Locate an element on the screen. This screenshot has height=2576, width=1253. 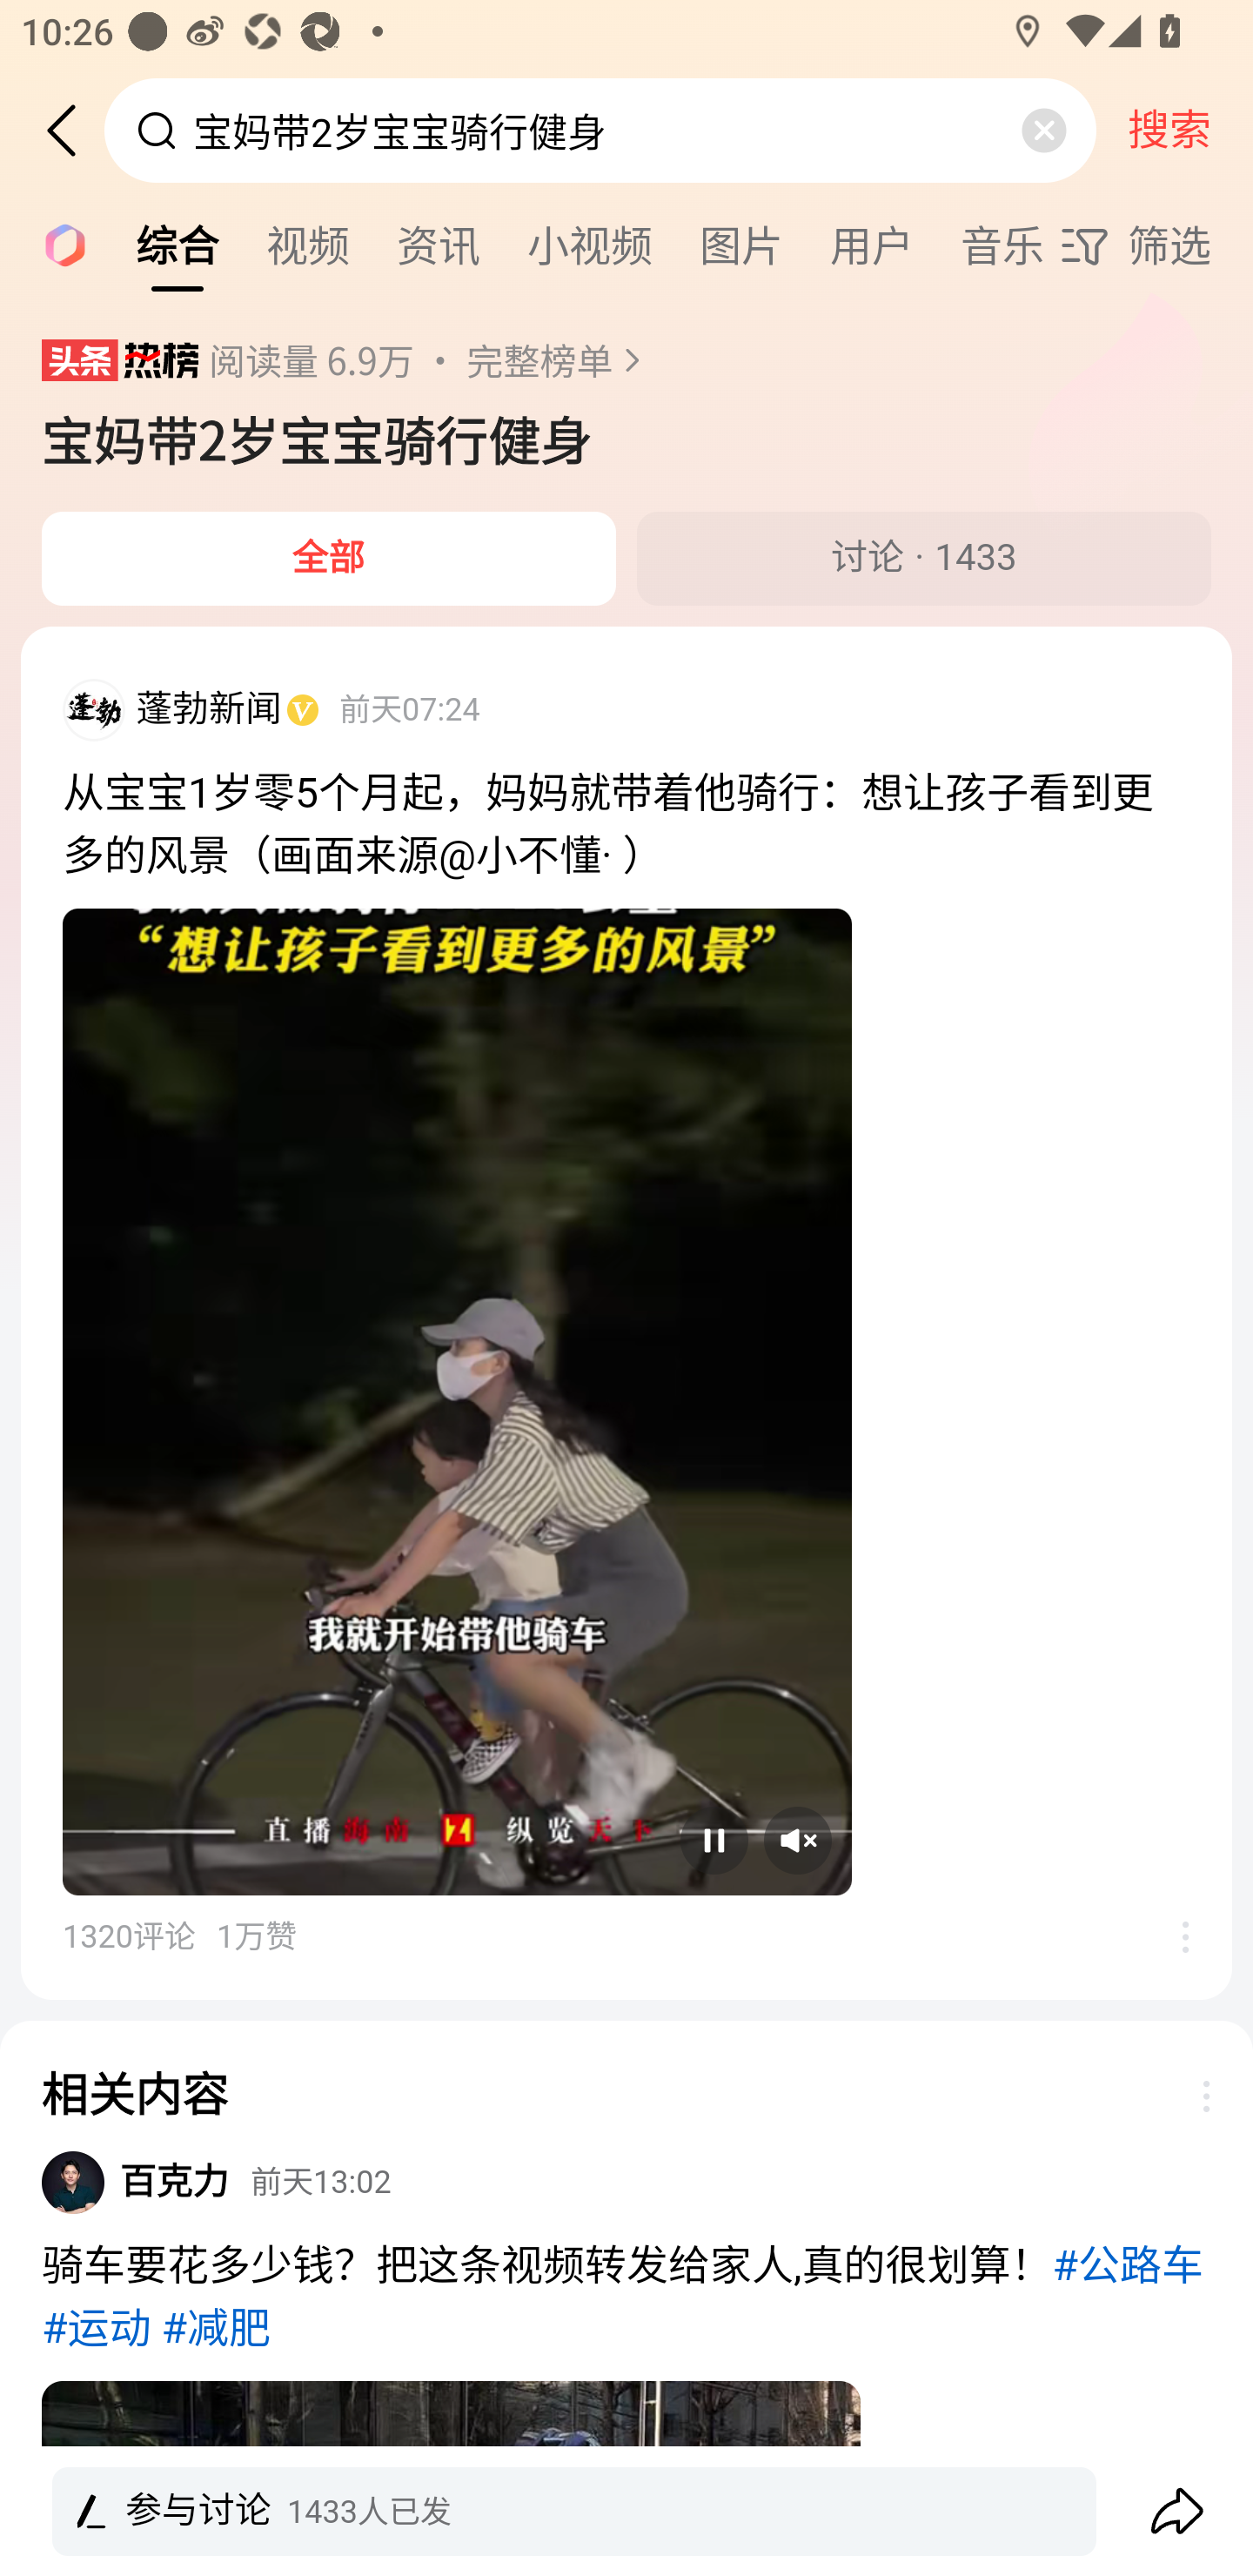
取消静音 is located at coordinates (798, 1840).